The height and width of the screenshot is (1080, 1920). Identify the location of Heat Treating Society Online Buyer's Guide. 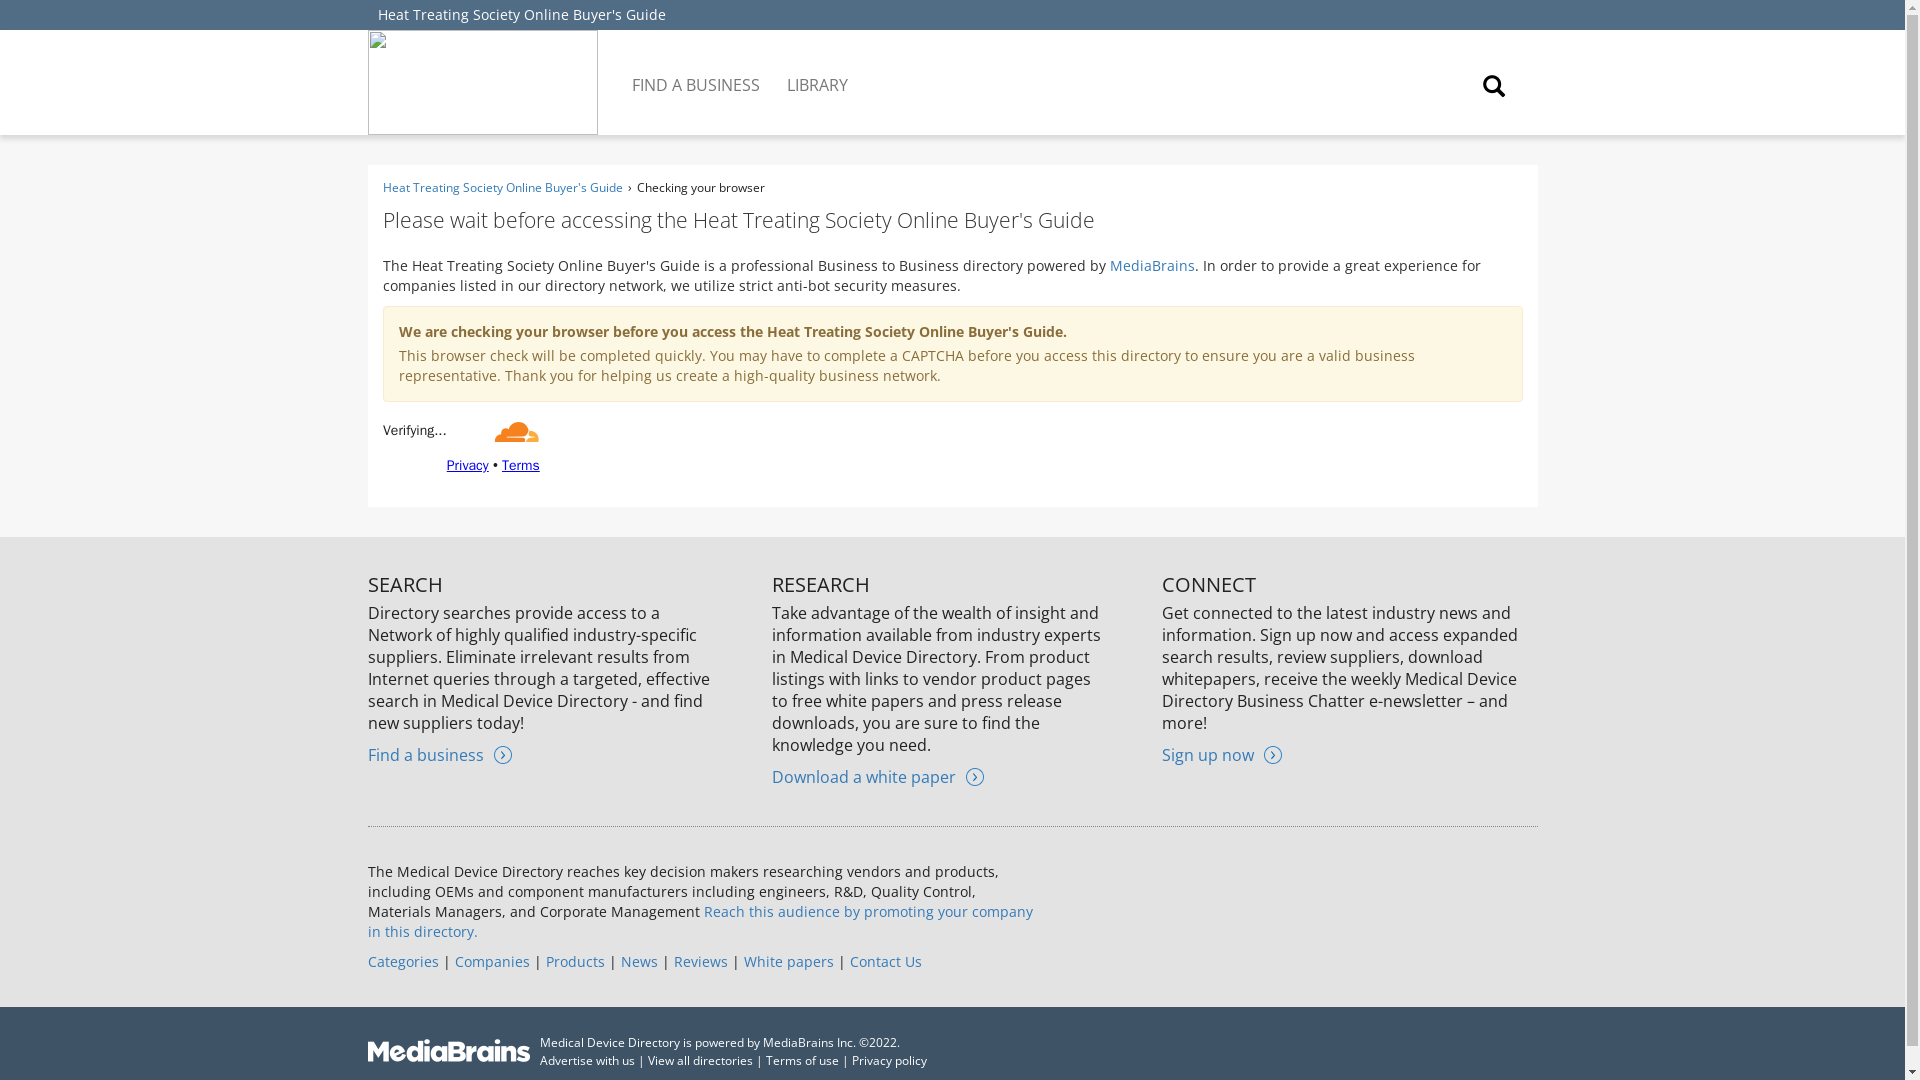
(502, 187).